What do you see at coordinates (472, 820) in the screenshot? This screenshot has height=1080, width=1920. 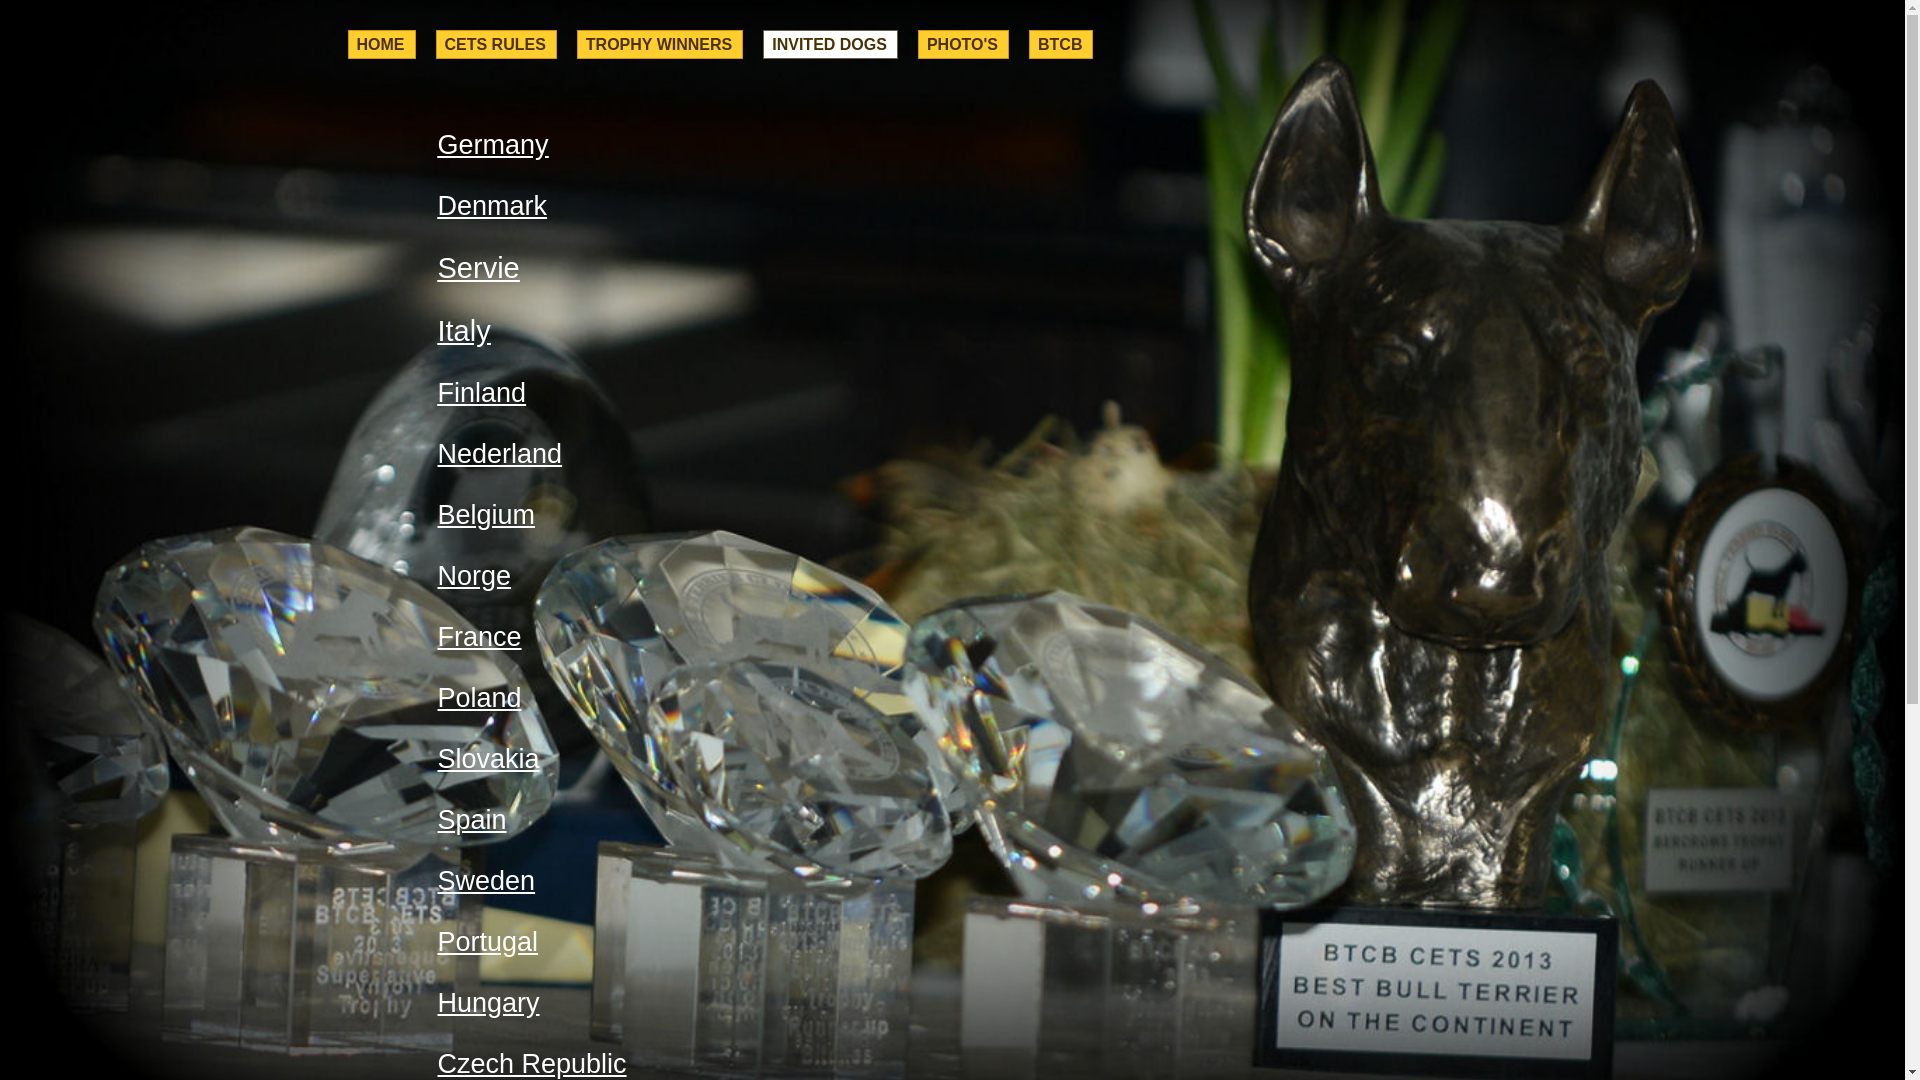 I see `Spain` at bounding box center [472, 820].